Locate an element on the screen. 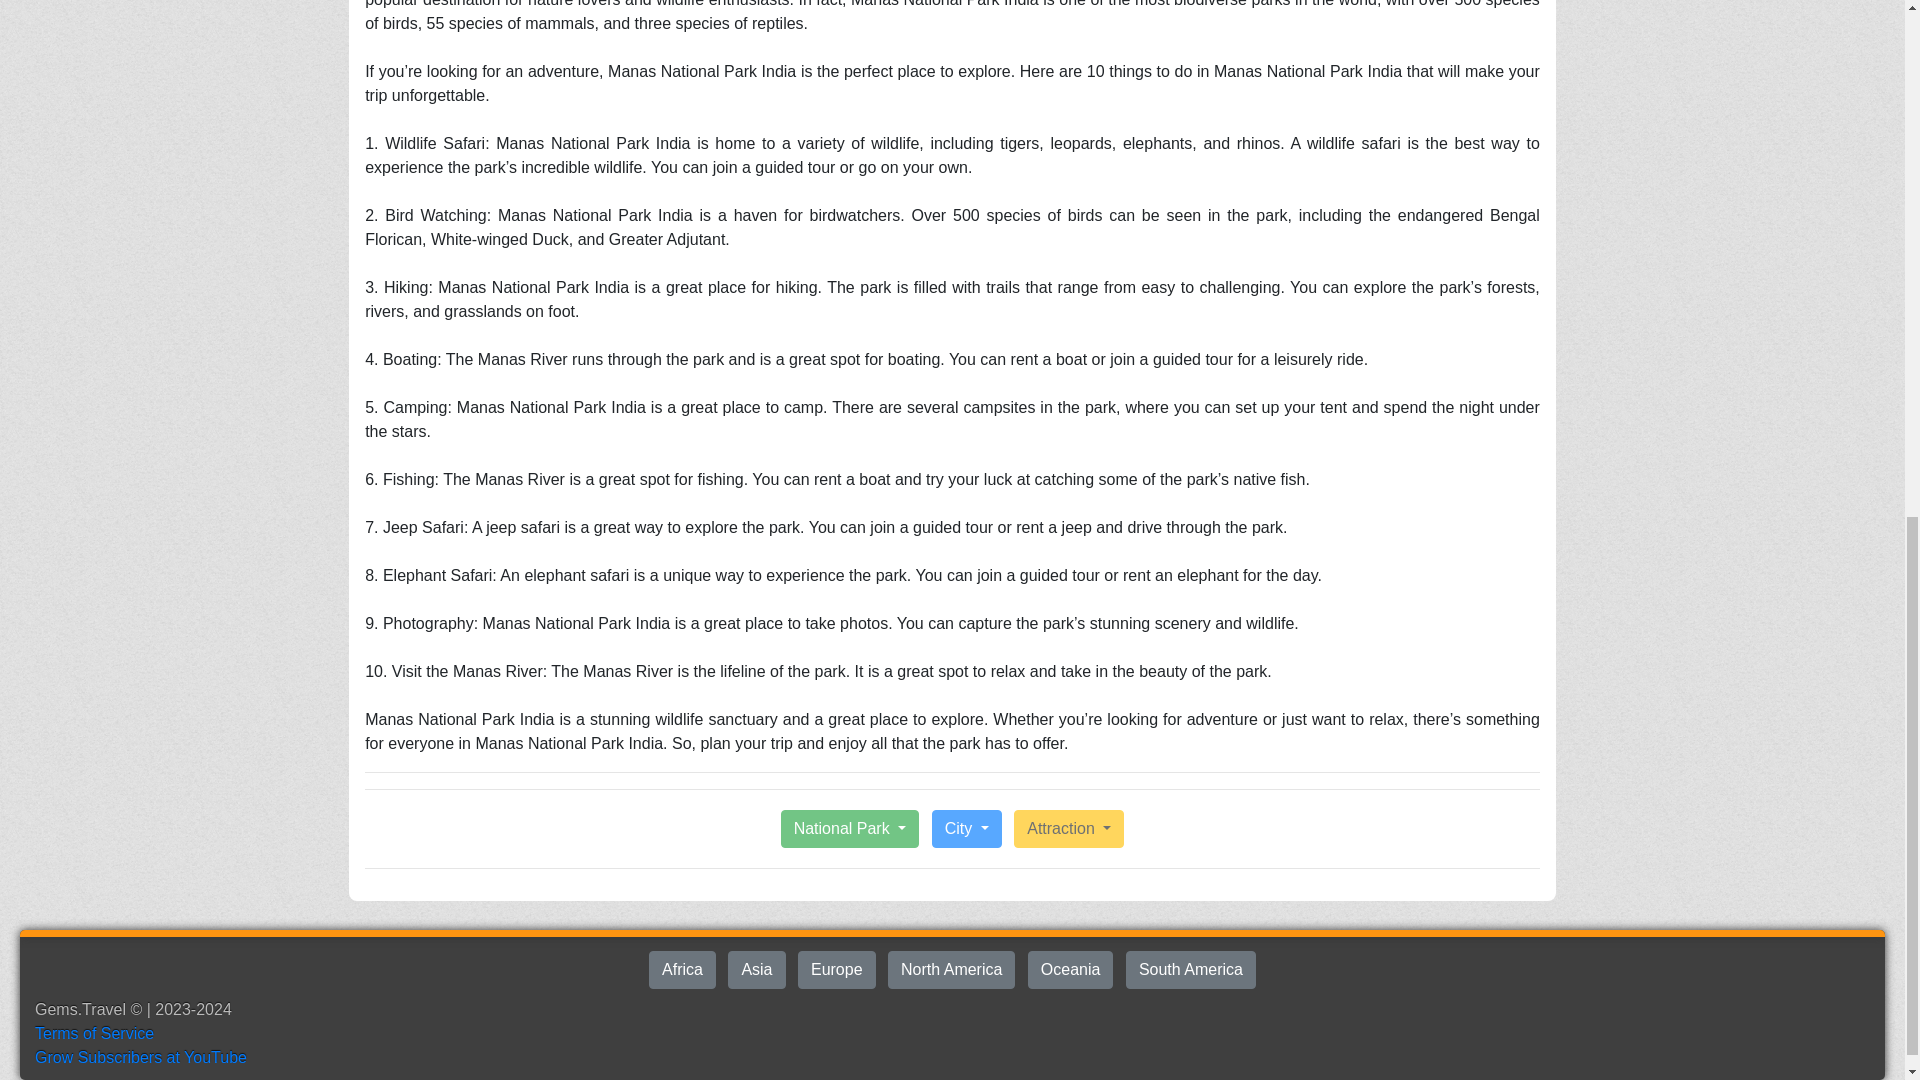 The height and width of the screenshot is (1080, 1920). National Park is located at coordinates (850, 828).